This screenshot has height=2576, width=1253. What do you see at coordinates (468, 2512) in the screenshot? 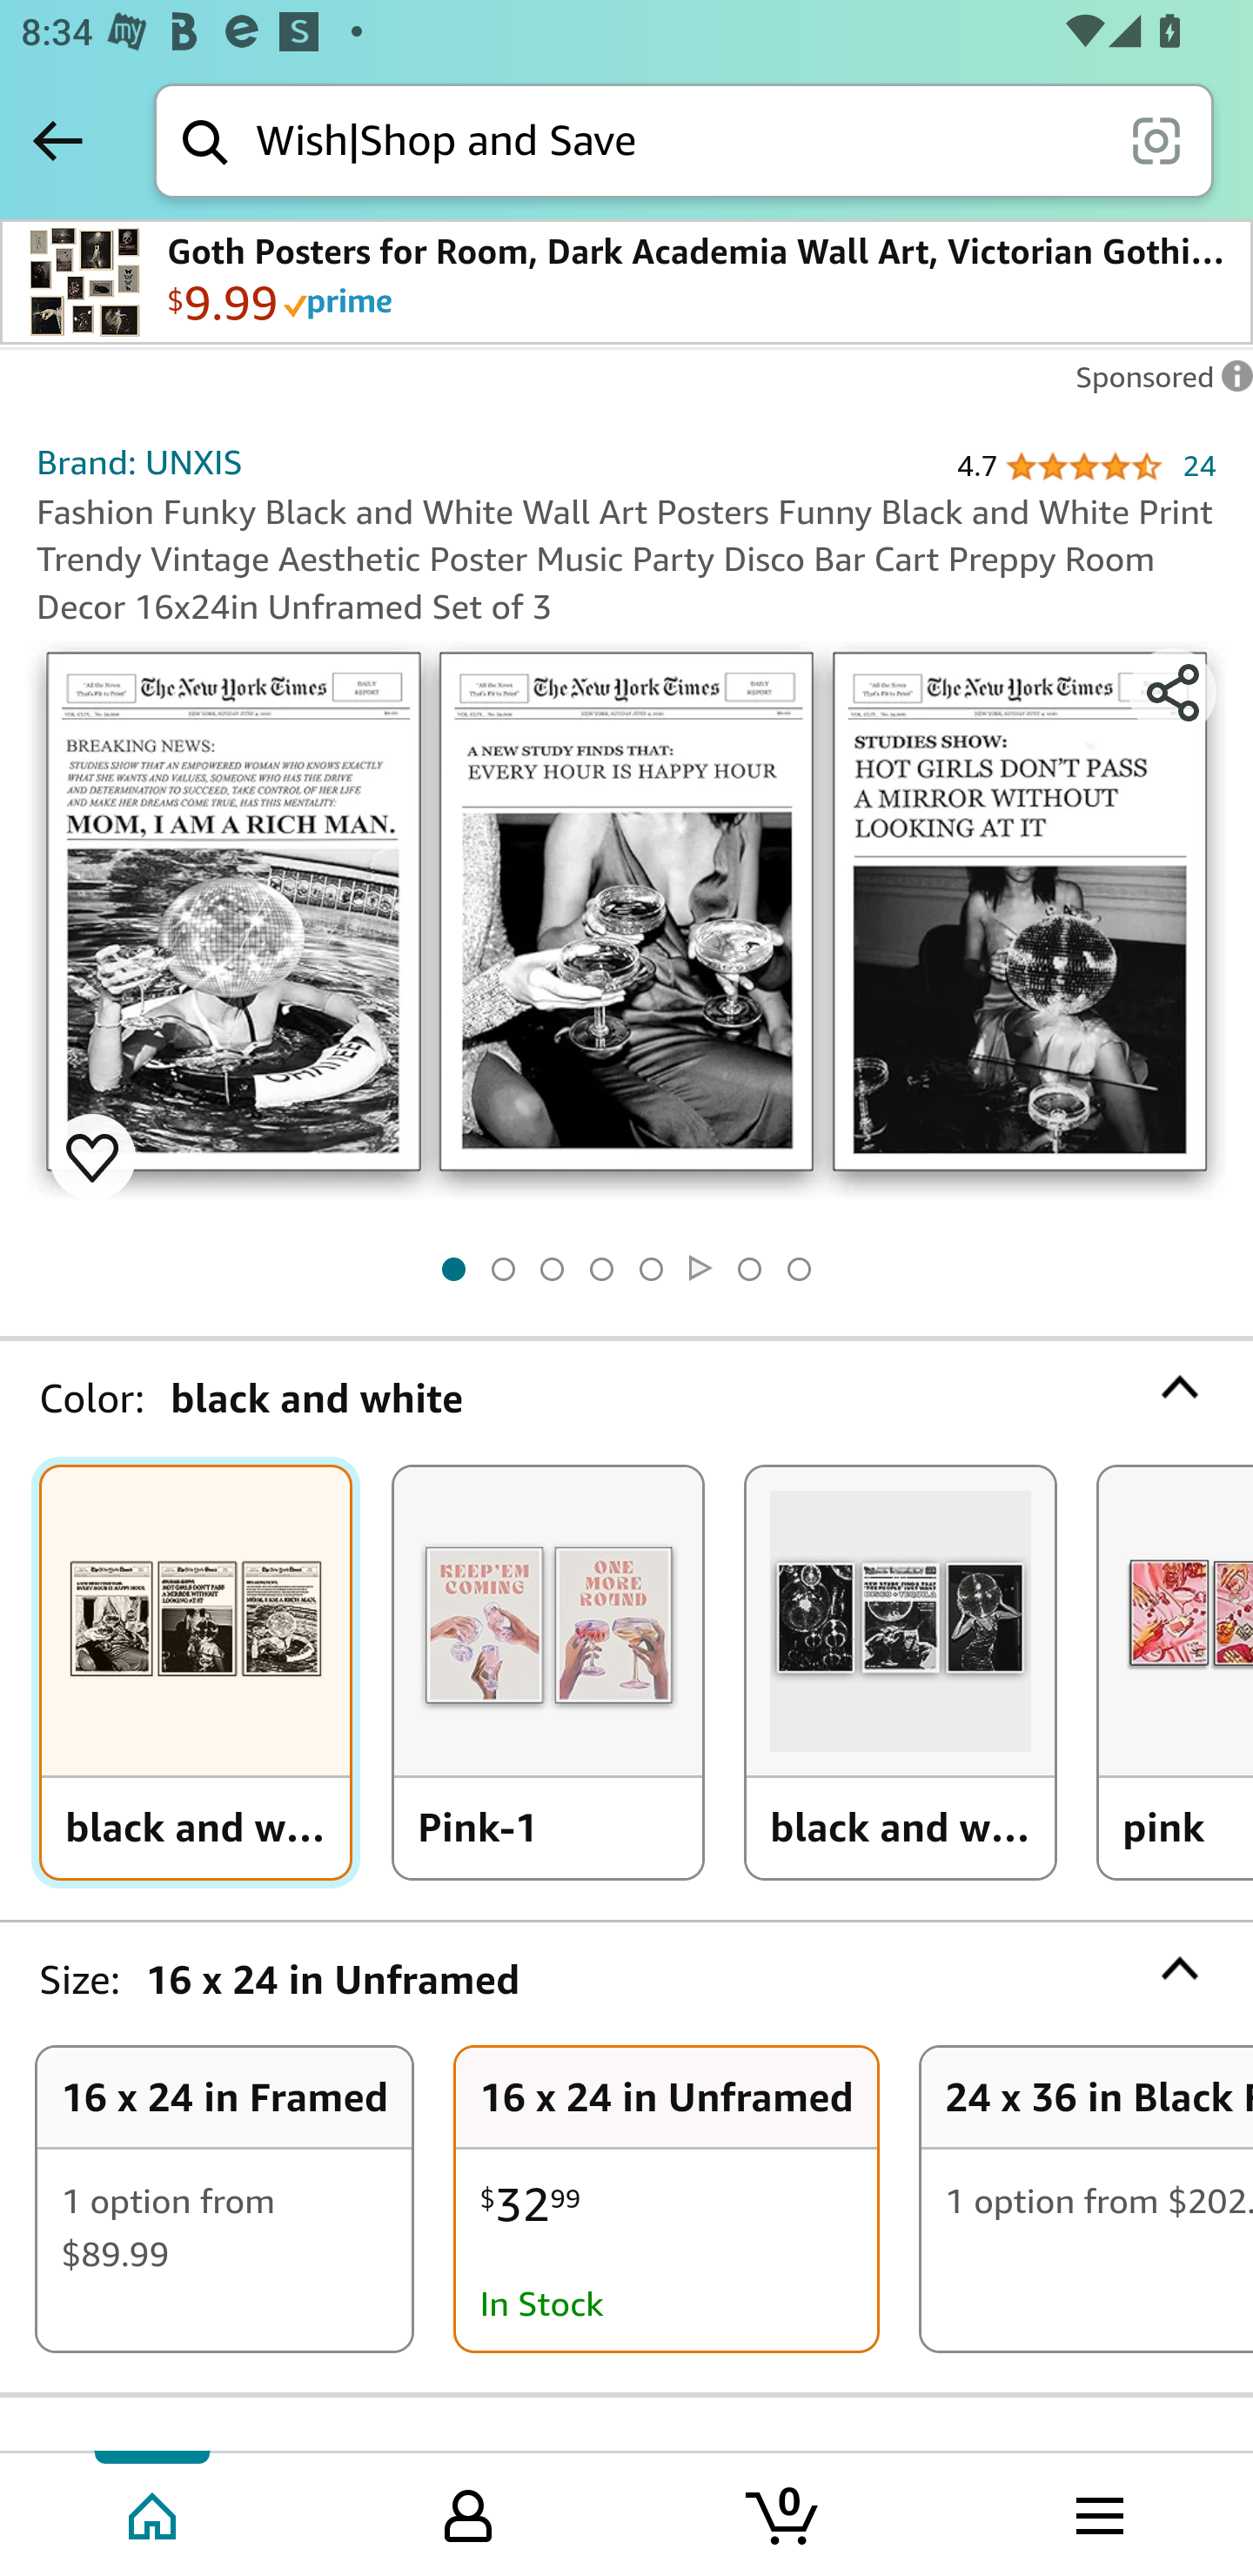
I see `Your Amazon.com Tab 2 of 4` at bounding box center [468, 2512].